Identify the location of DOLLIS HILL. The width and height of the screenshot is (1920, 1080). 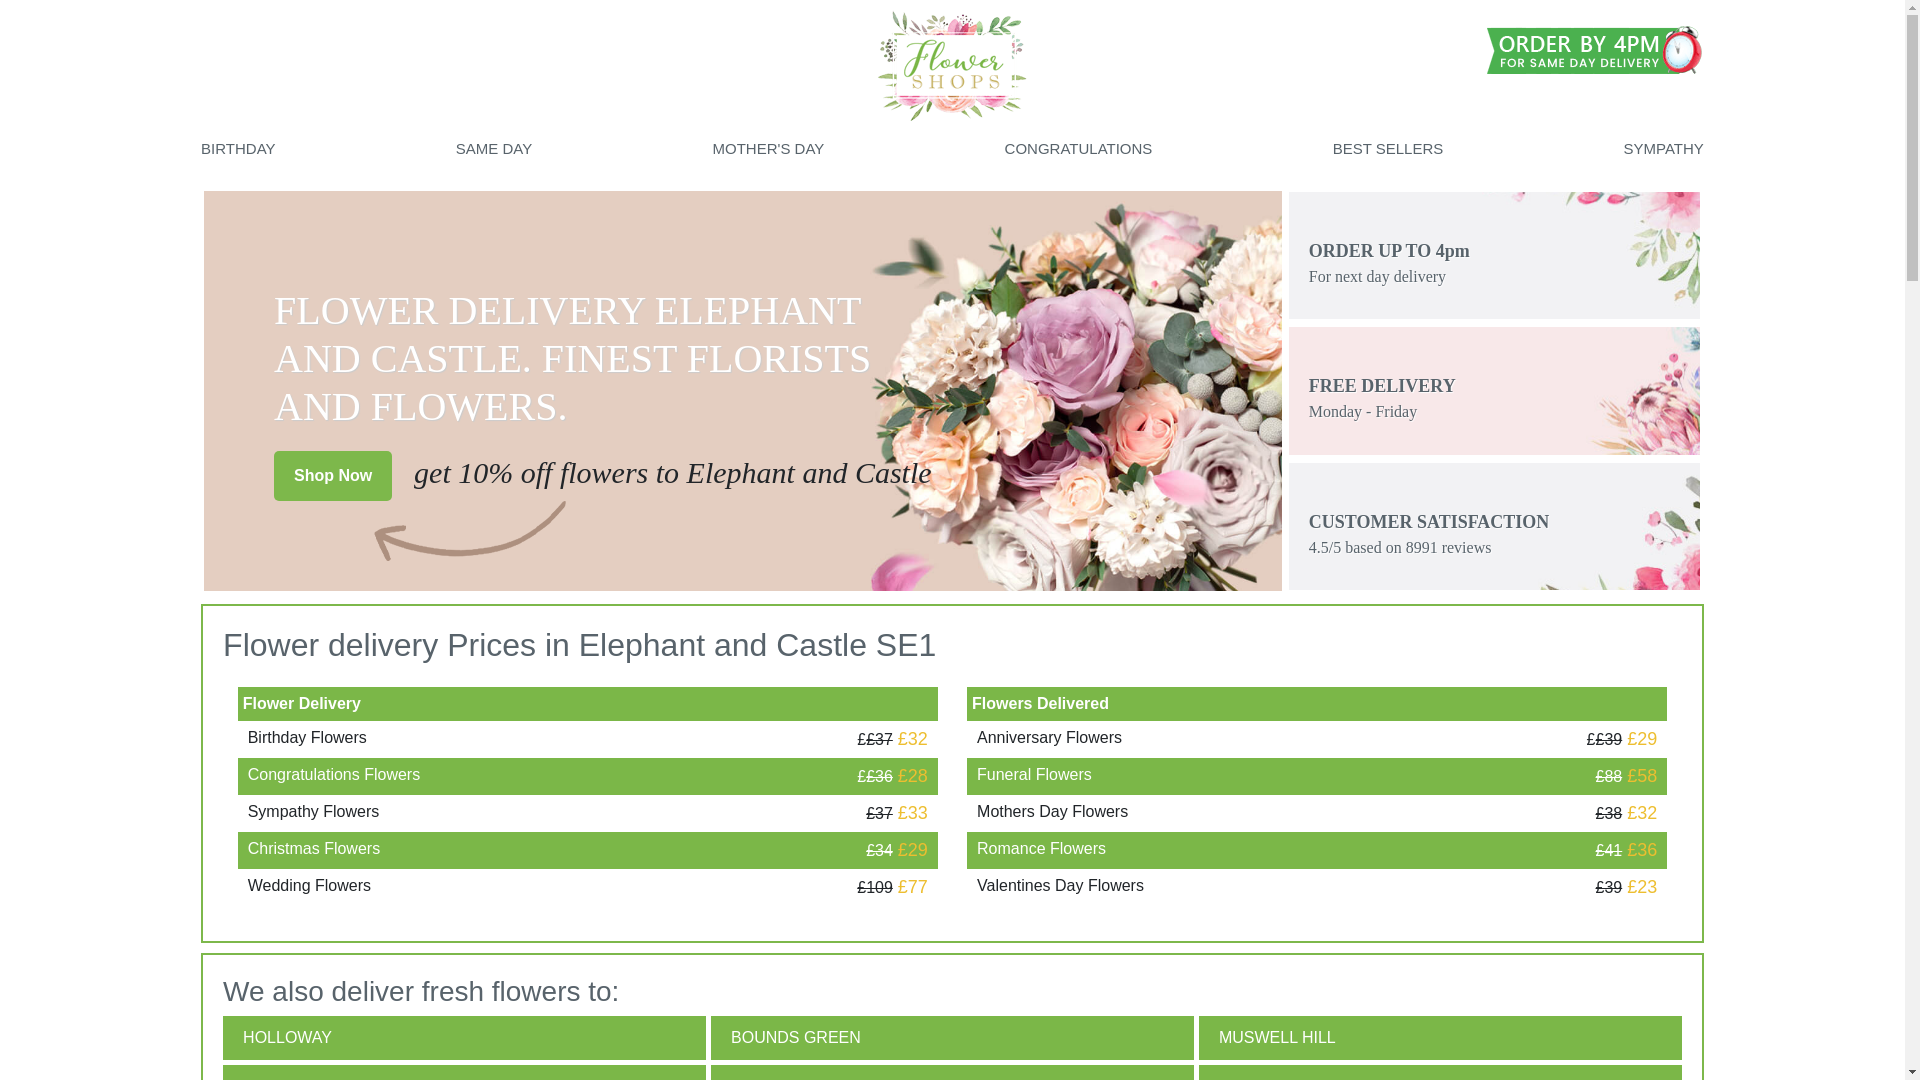
(464, 1072).